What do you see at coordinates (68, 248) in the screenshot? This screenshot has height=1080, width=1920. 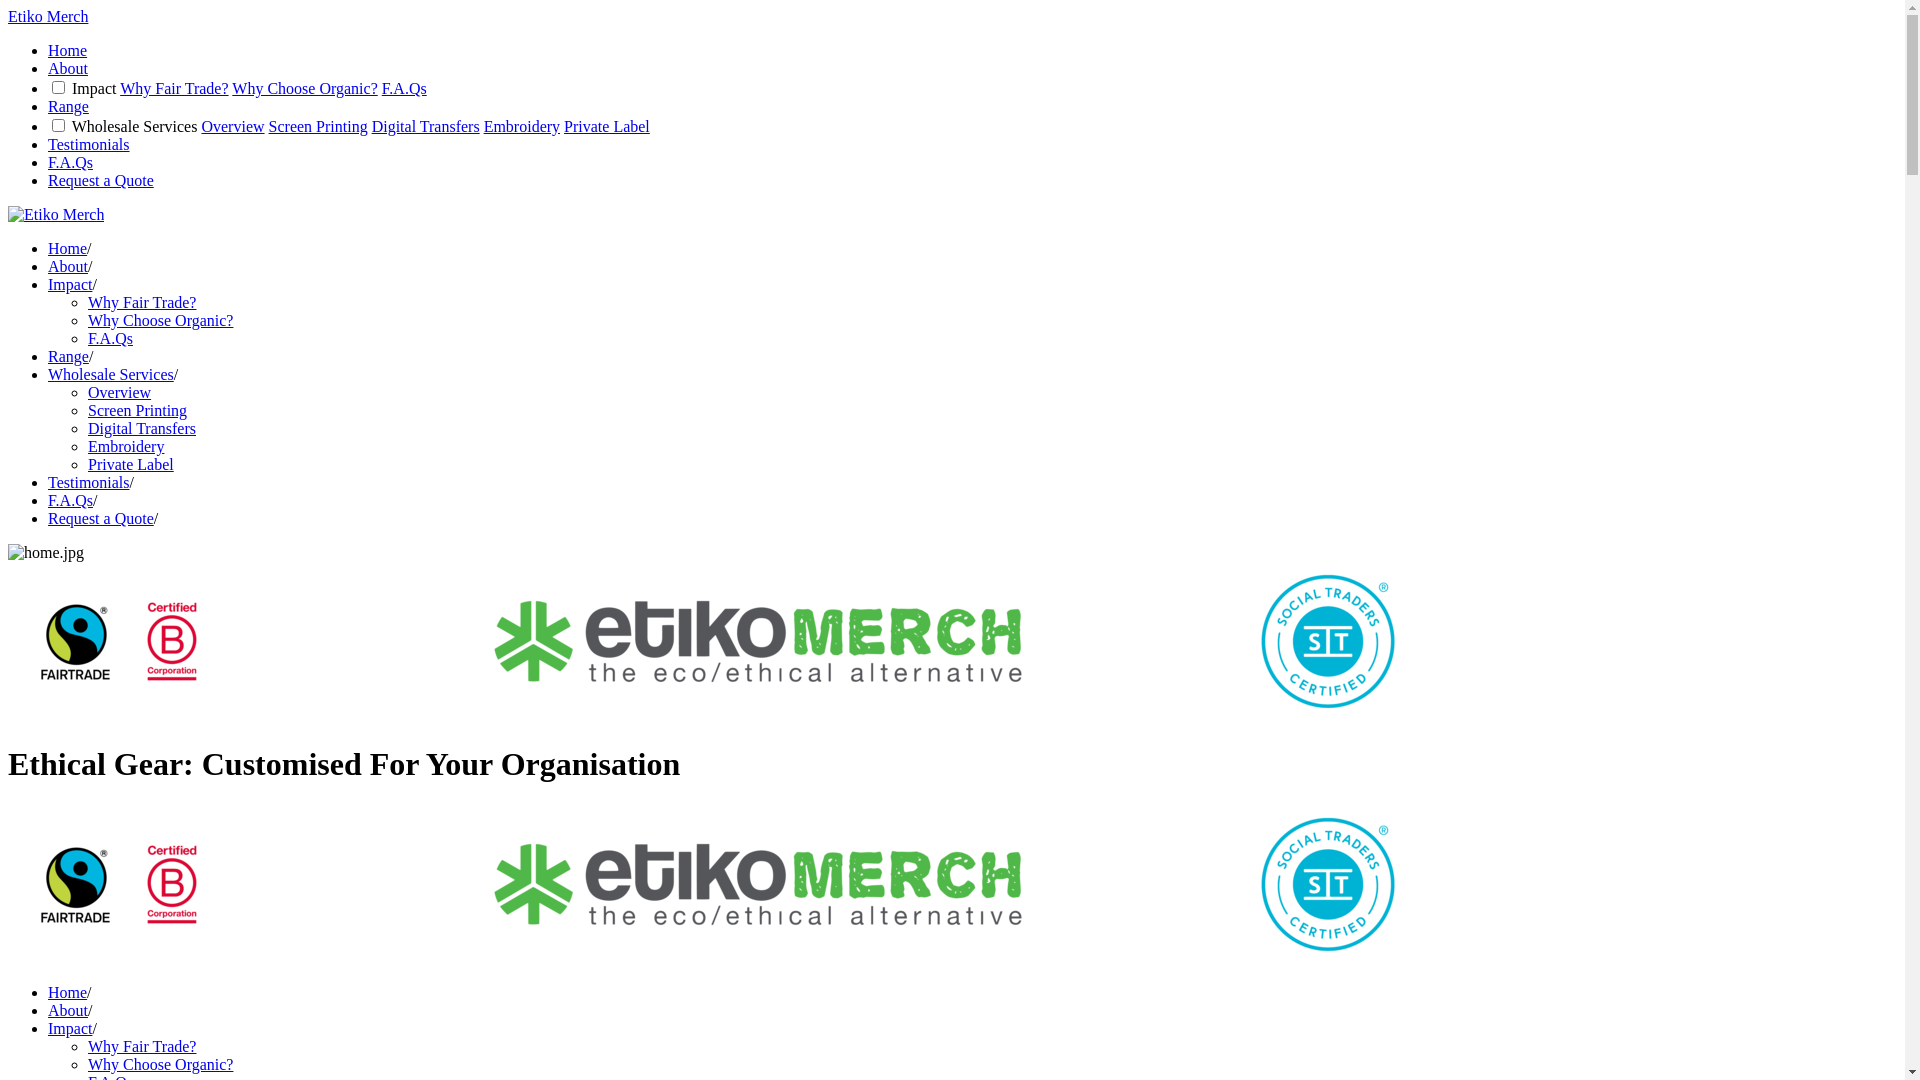 I see `Home` at bounding box center [68, 248].